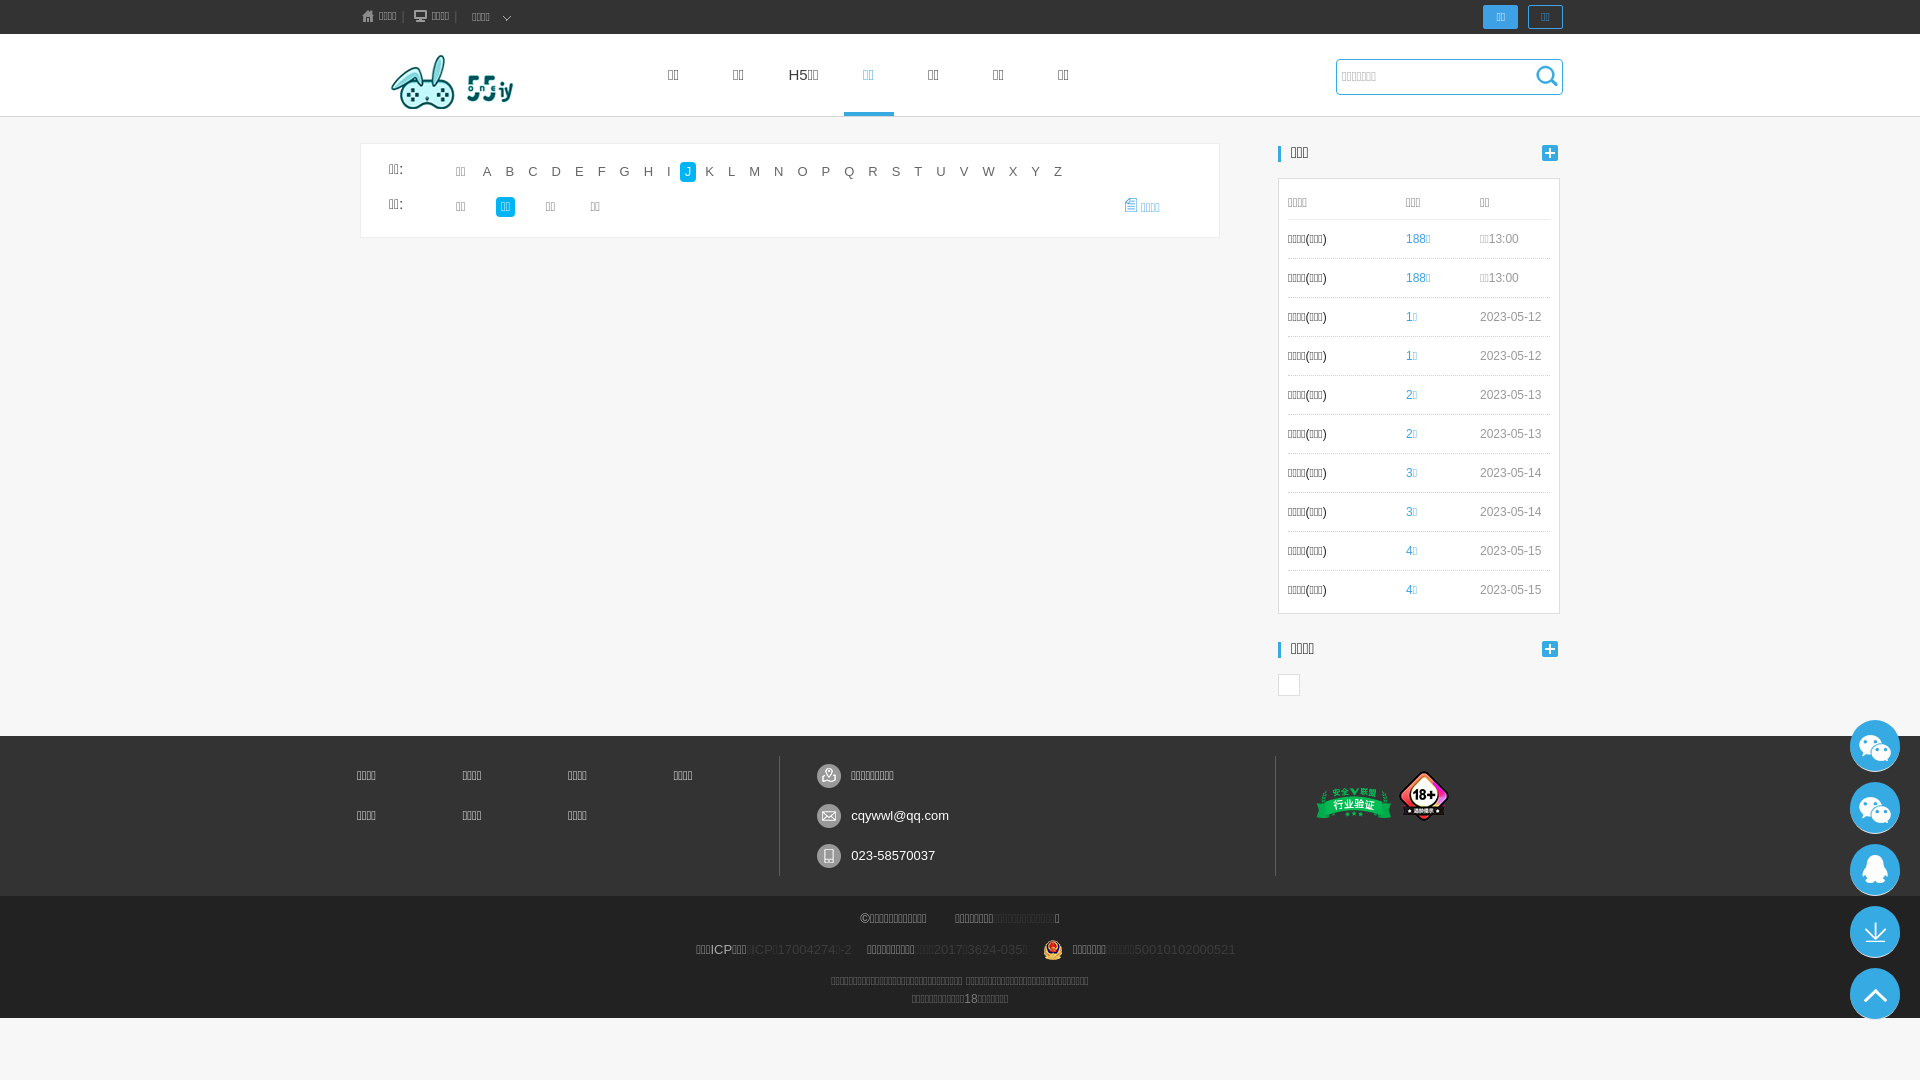 The image size is (1920, 1080). Describe the element at coordinates (732, 172) in the screenshot. I see `L` at that location.